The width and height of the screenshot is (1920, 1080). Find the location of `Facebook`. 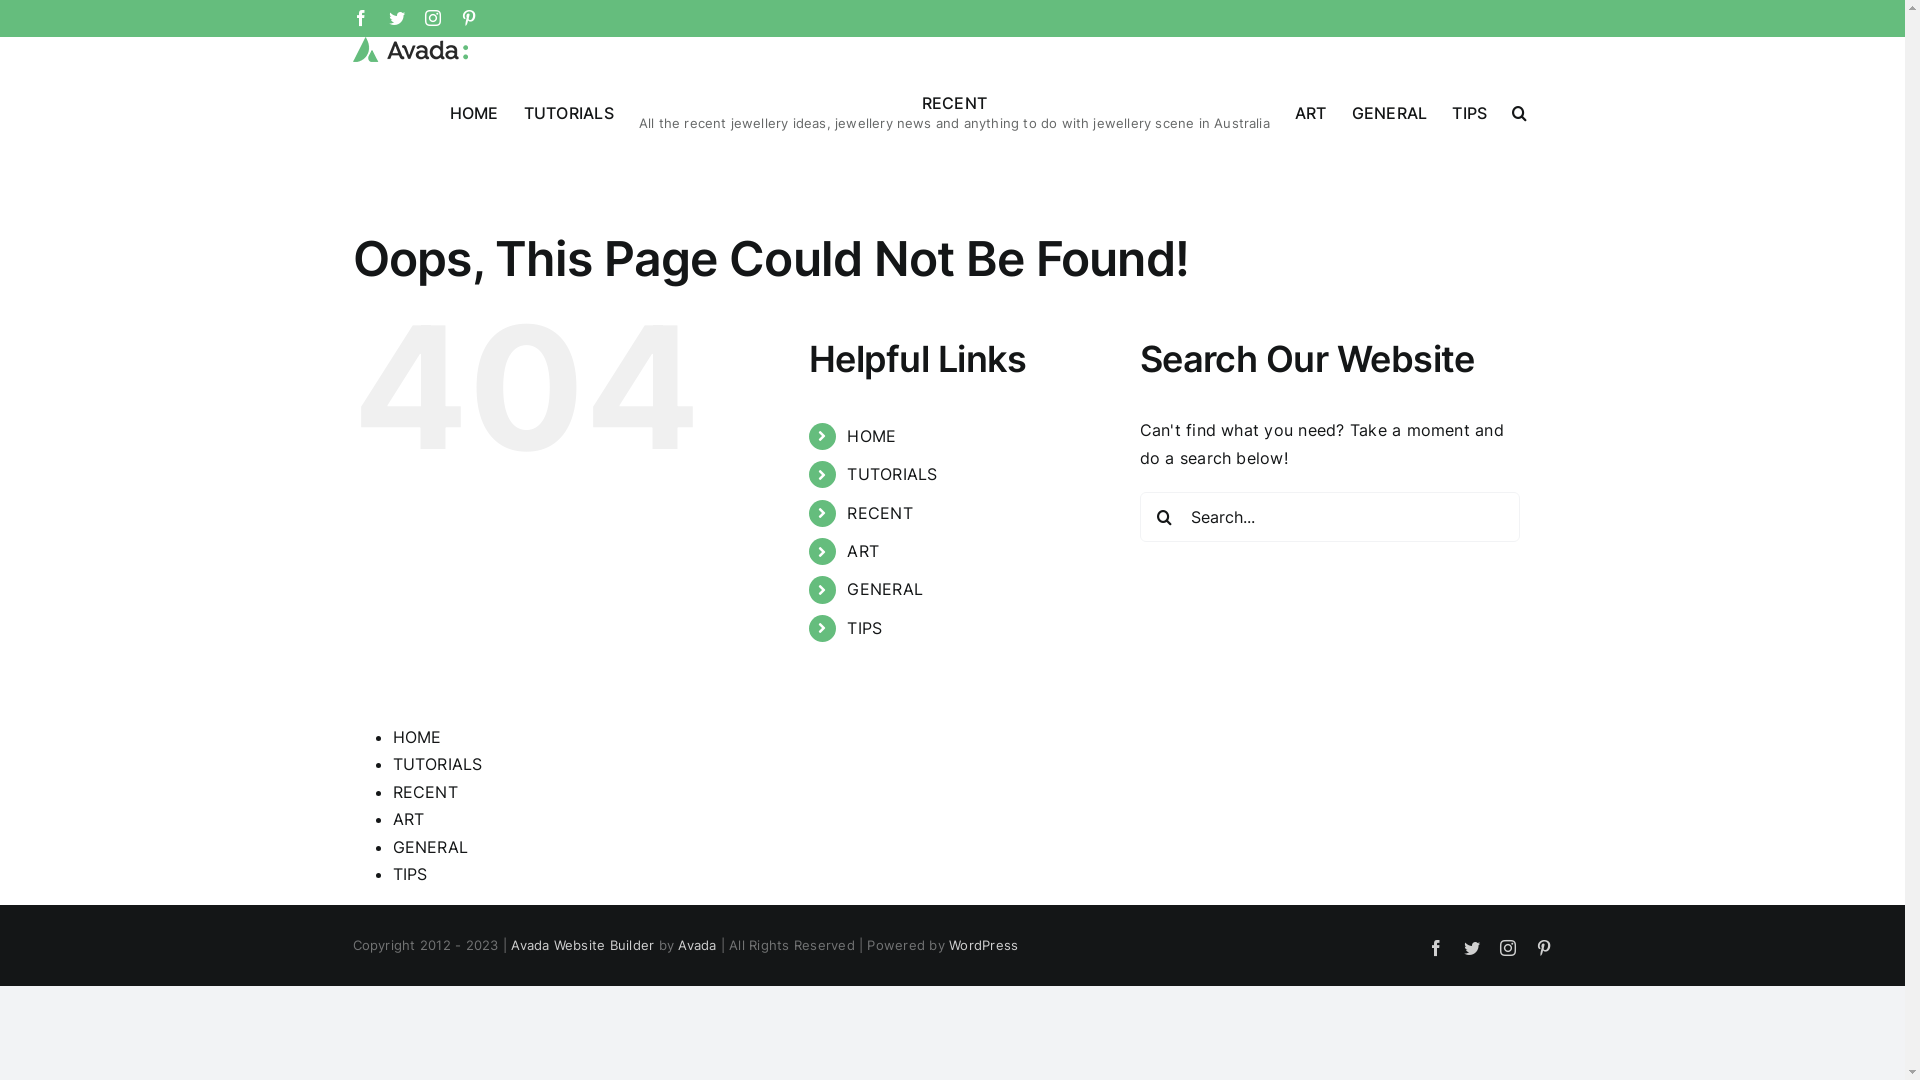

Facebook is located at coordinates (1436, 948).